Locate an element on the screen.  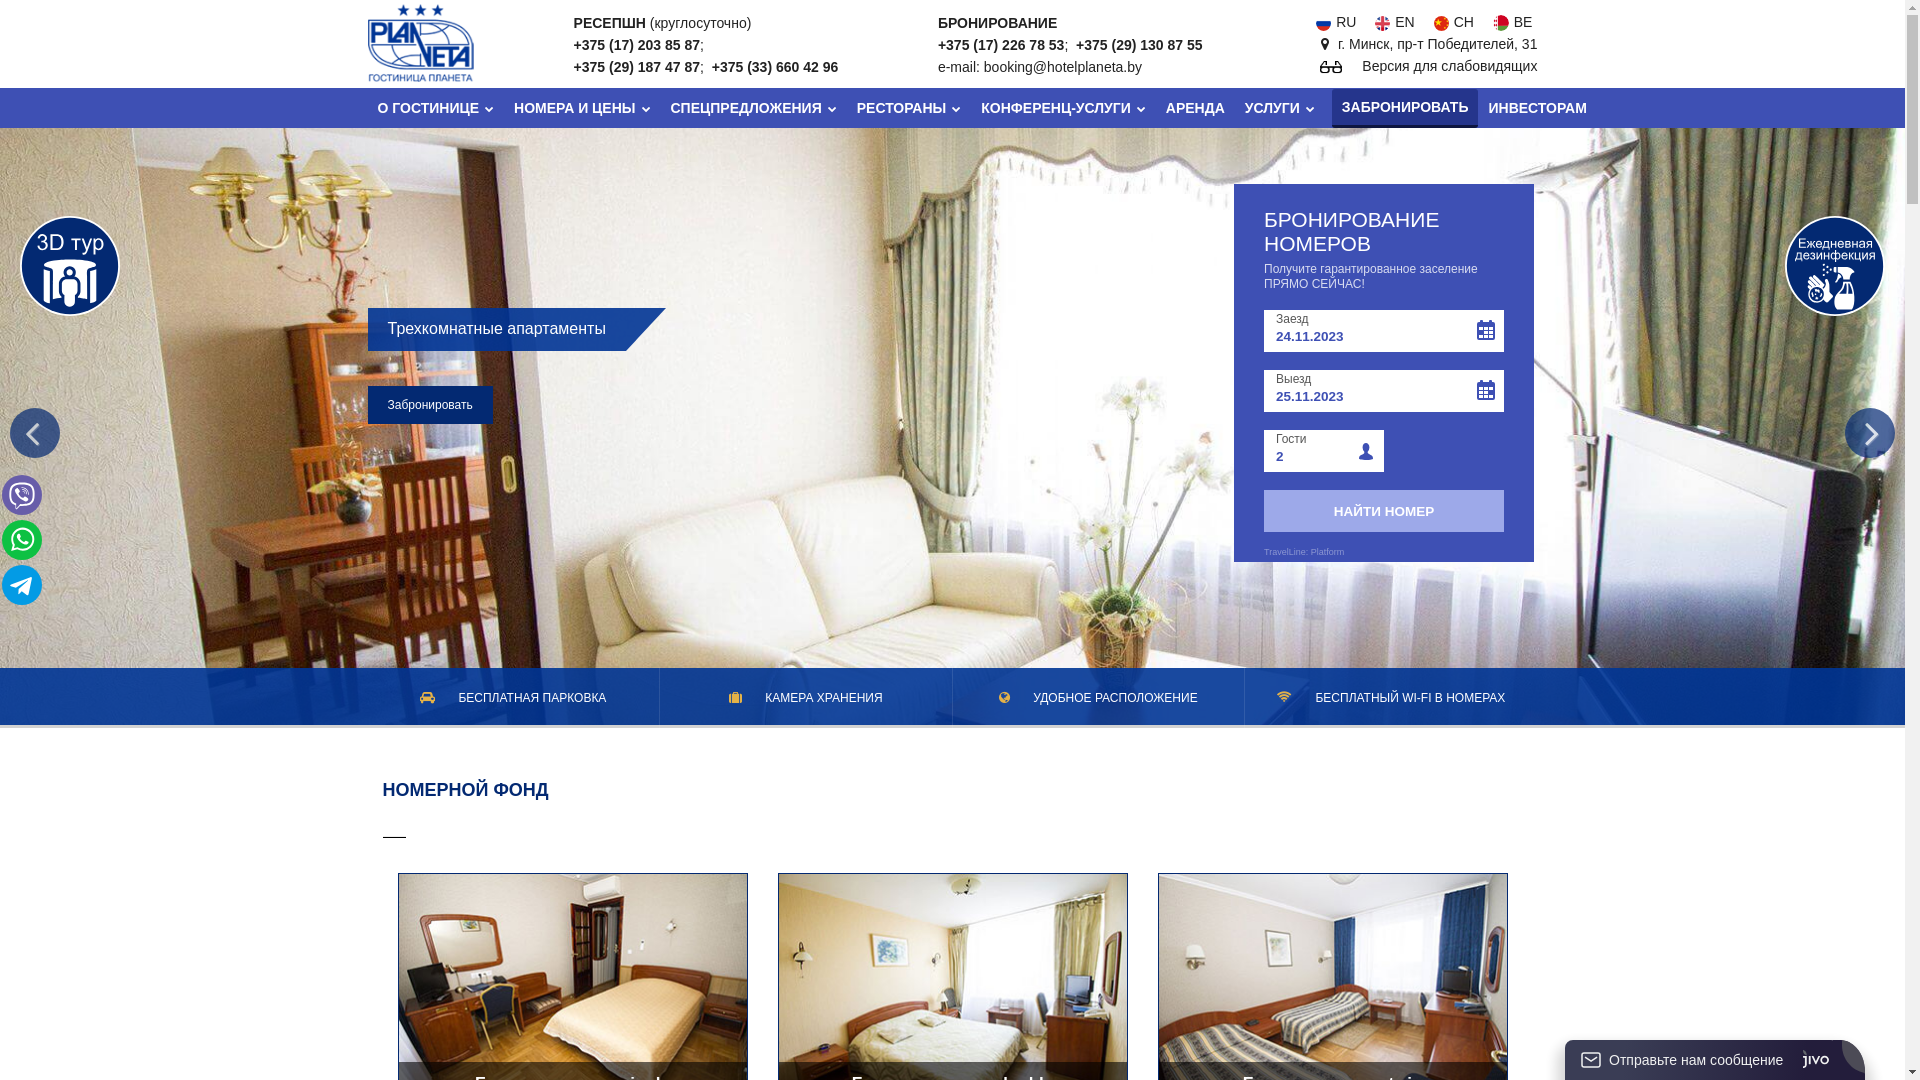
+375 (29) 187 47 87 is located at coordinates (638, 67).